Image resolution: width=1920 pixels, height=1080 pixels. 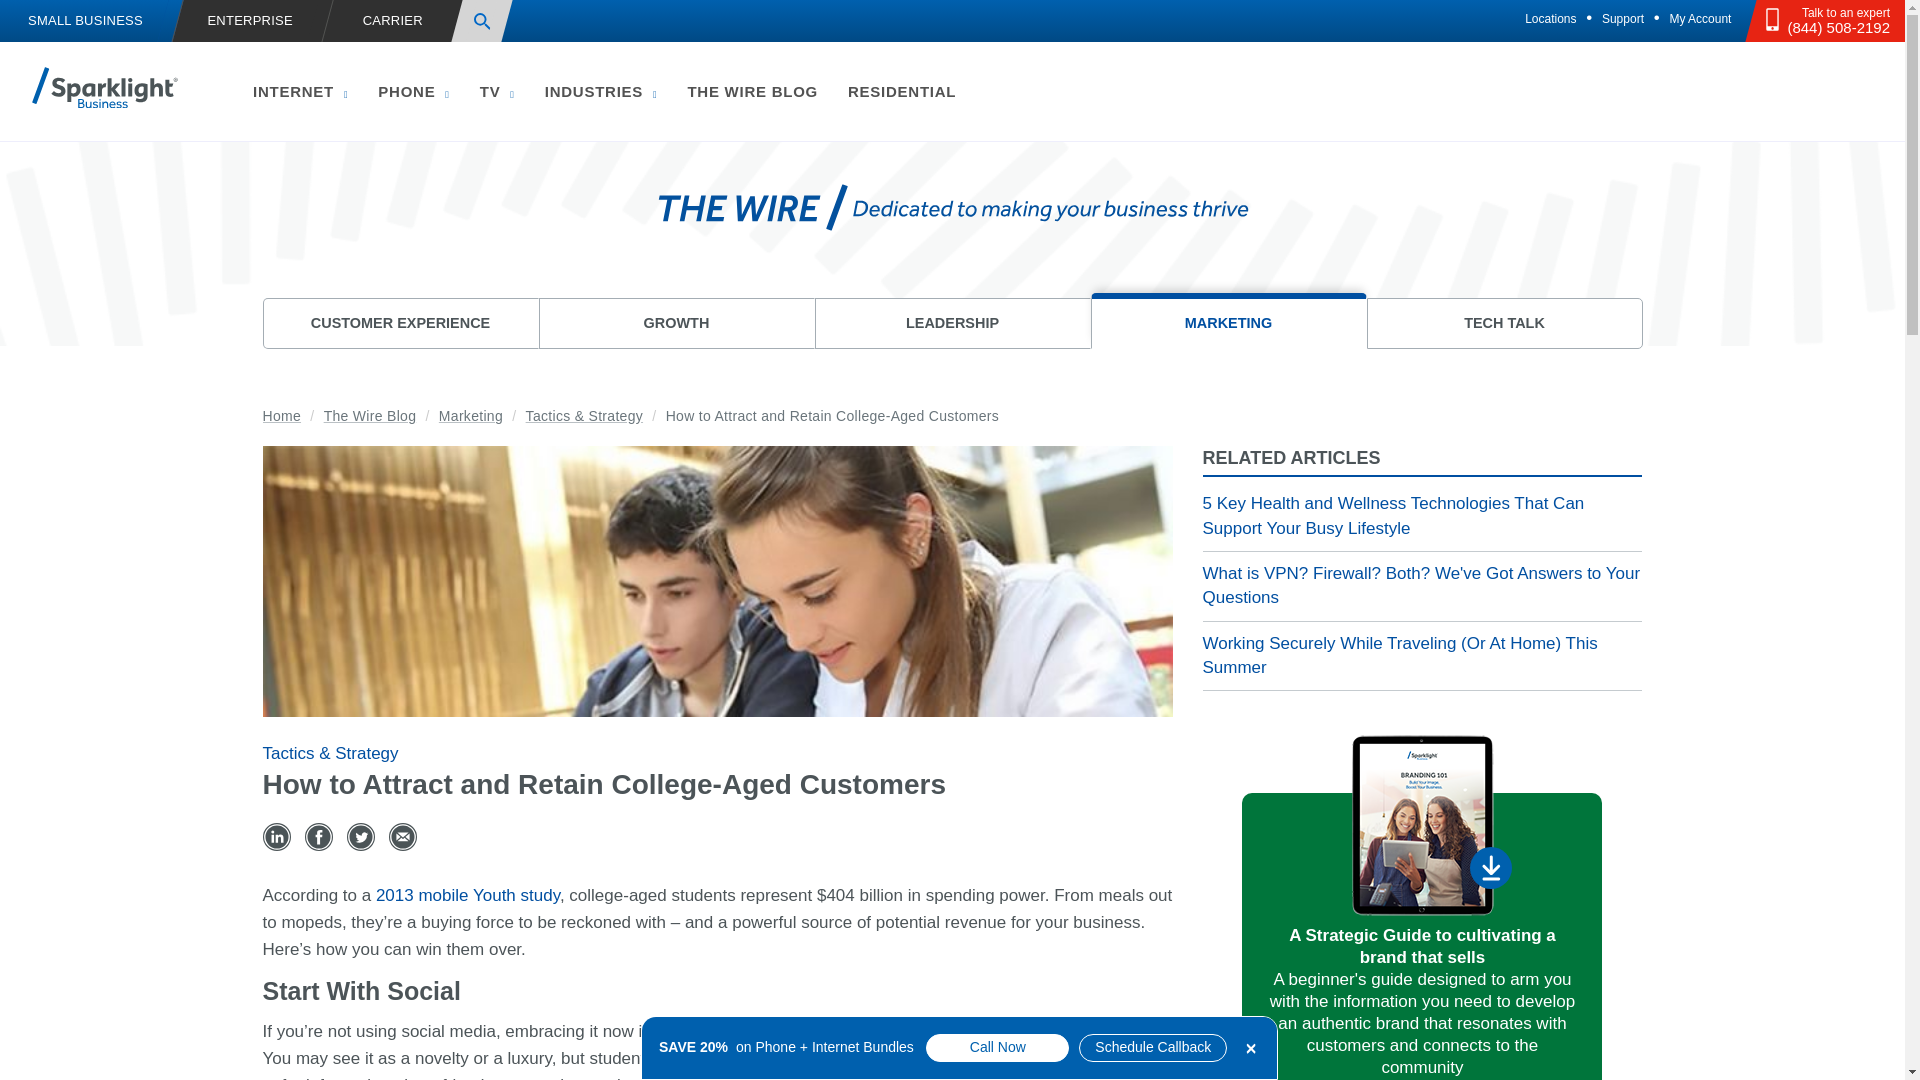 I want to click on ENTERPRISE, so click(x=246, y=22).